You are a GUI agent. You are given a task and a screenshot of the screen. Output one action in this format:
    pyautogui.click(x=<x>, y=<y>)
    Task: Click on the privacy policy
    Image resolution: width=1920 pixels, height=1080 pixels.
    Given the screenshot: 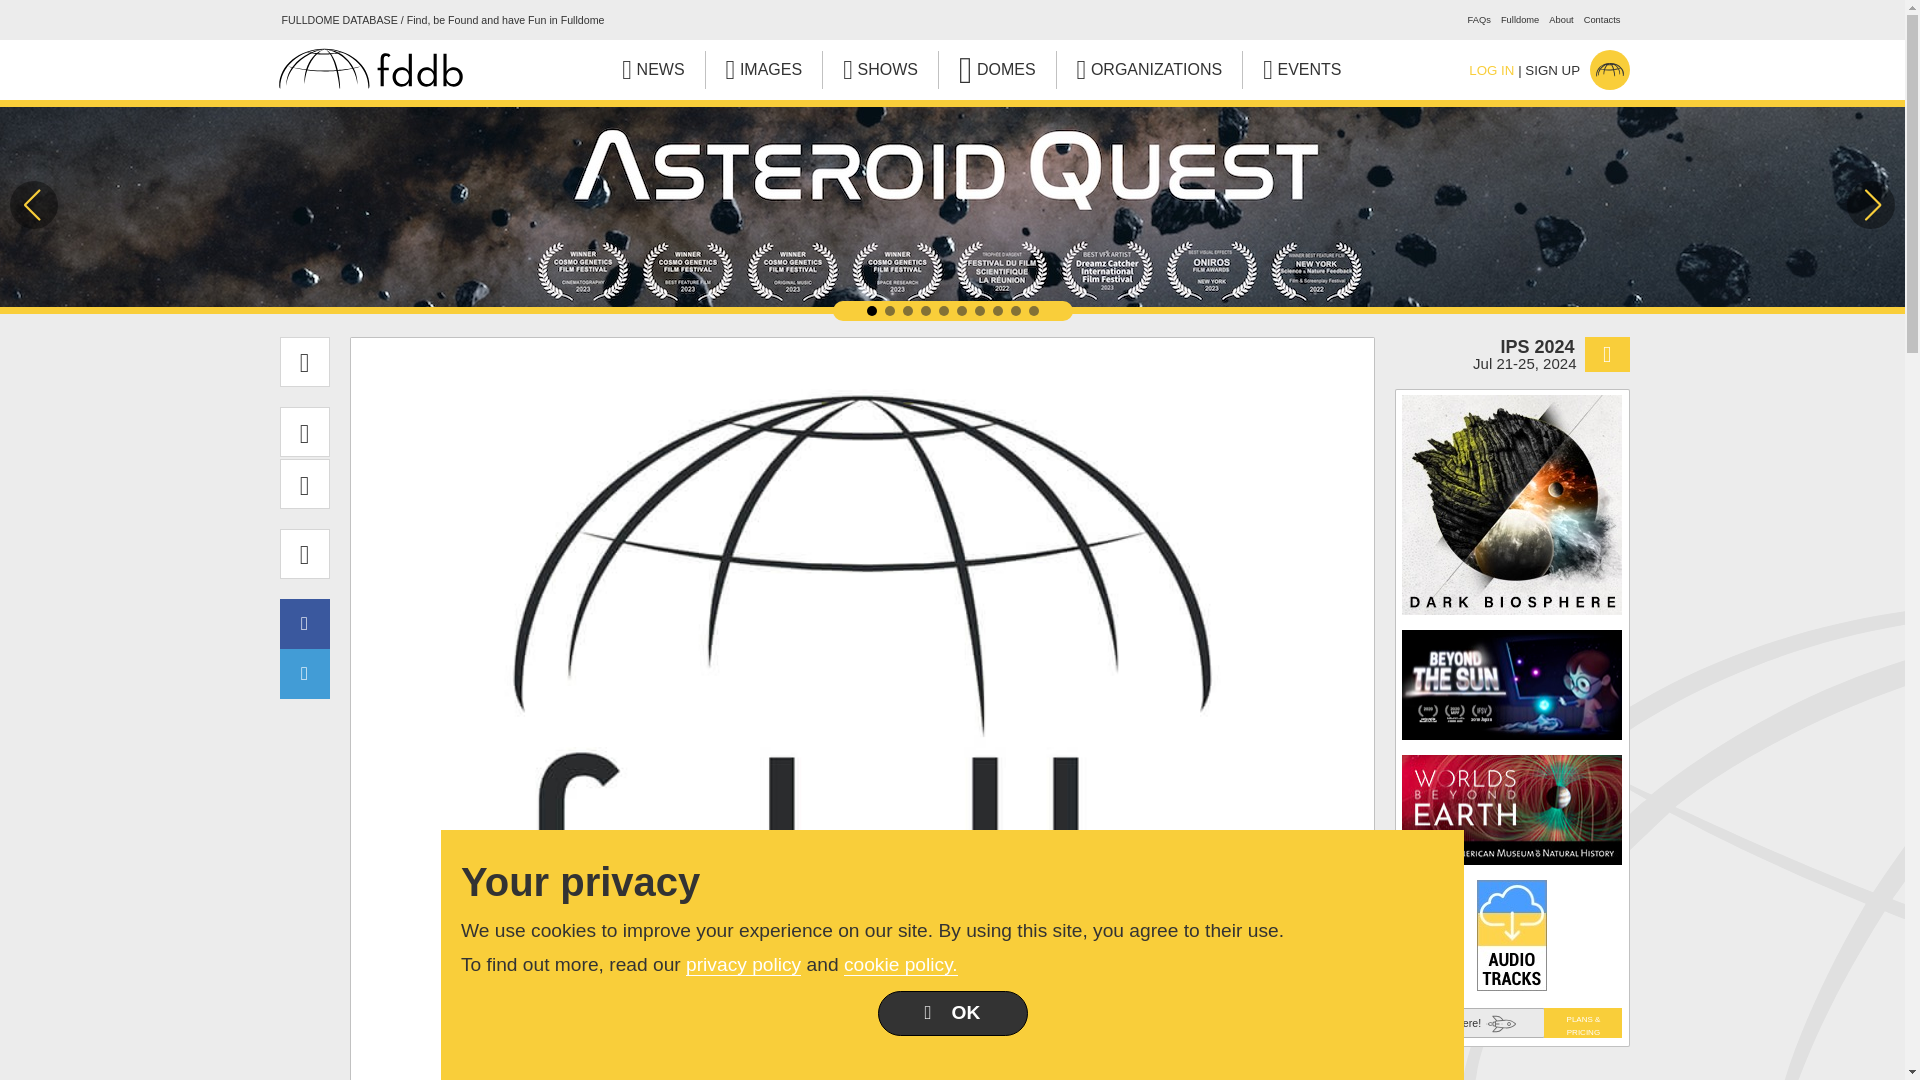 What is the action you would take?
    pyautogui.click(x=742, y=964)
    